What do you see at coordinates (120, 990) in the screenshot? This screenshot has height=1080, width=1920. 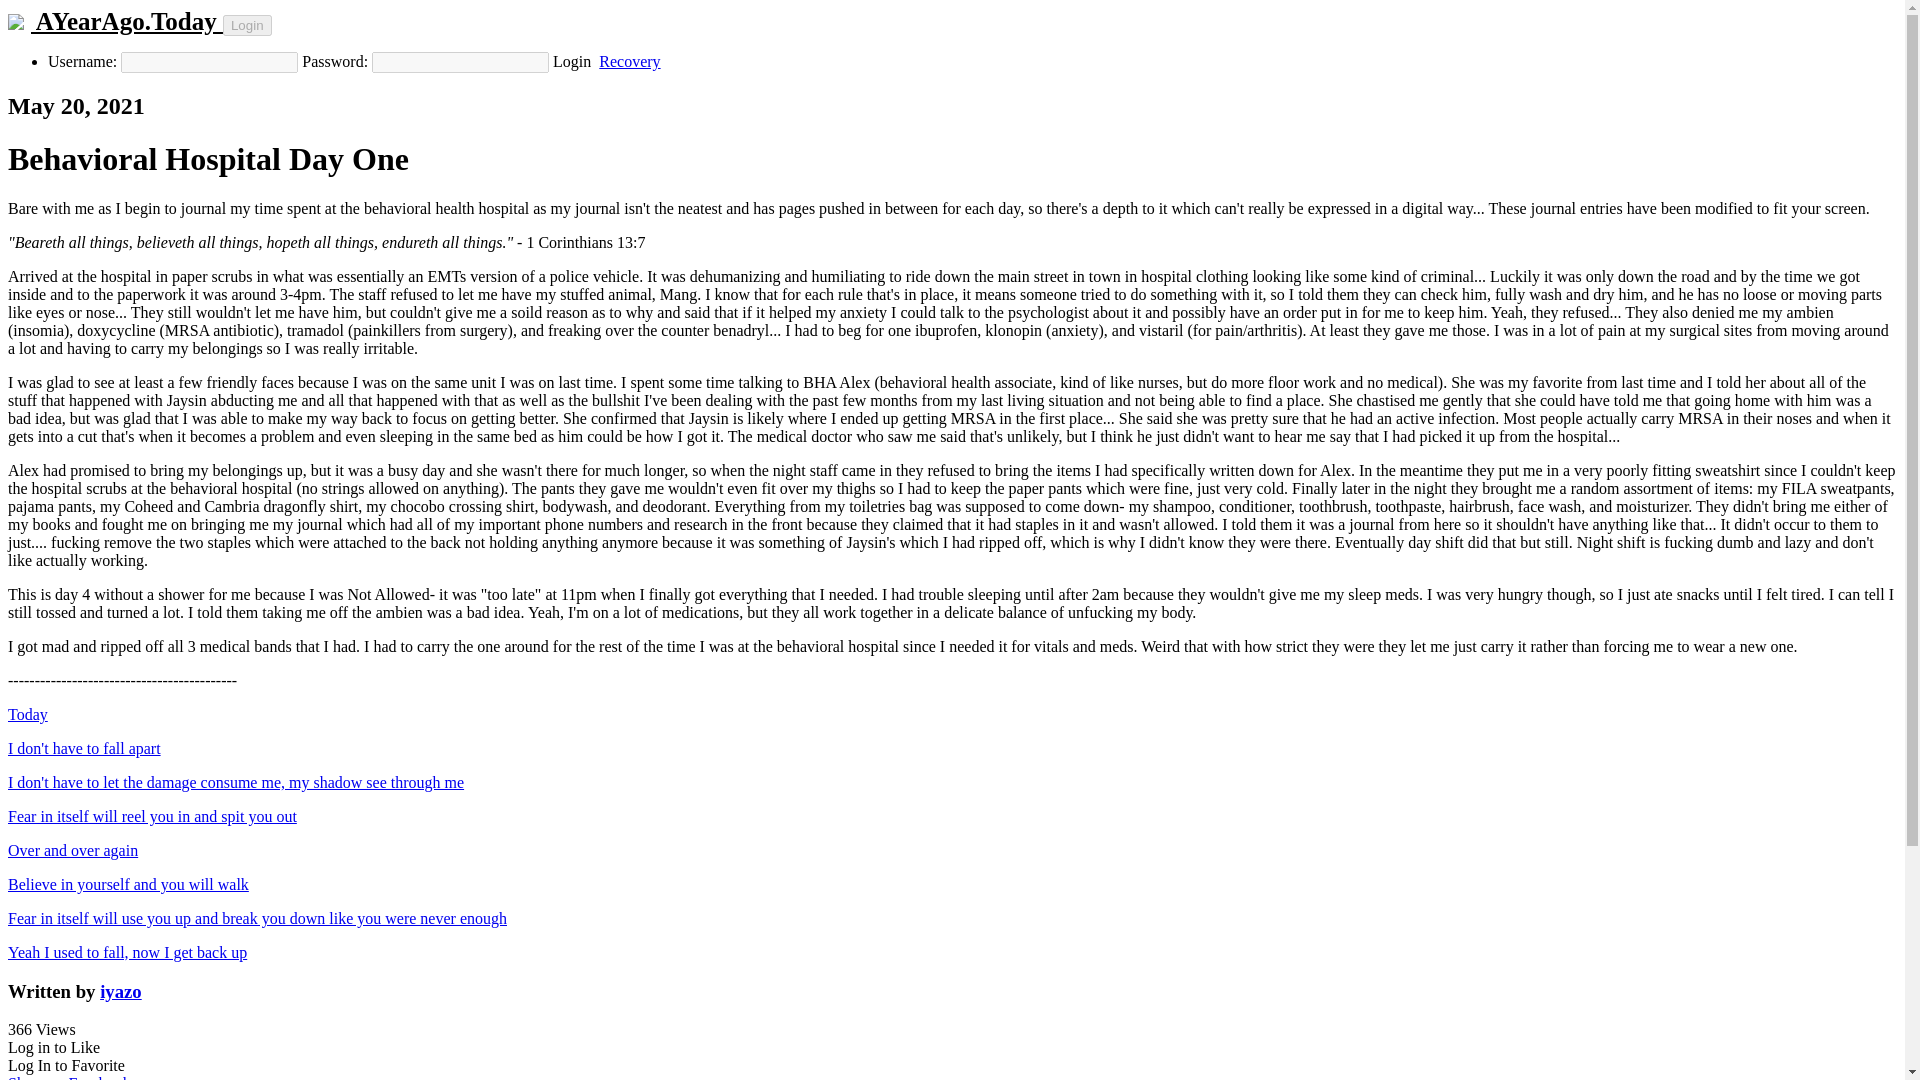 I see `iyazo` at bounding box center [120, 990].